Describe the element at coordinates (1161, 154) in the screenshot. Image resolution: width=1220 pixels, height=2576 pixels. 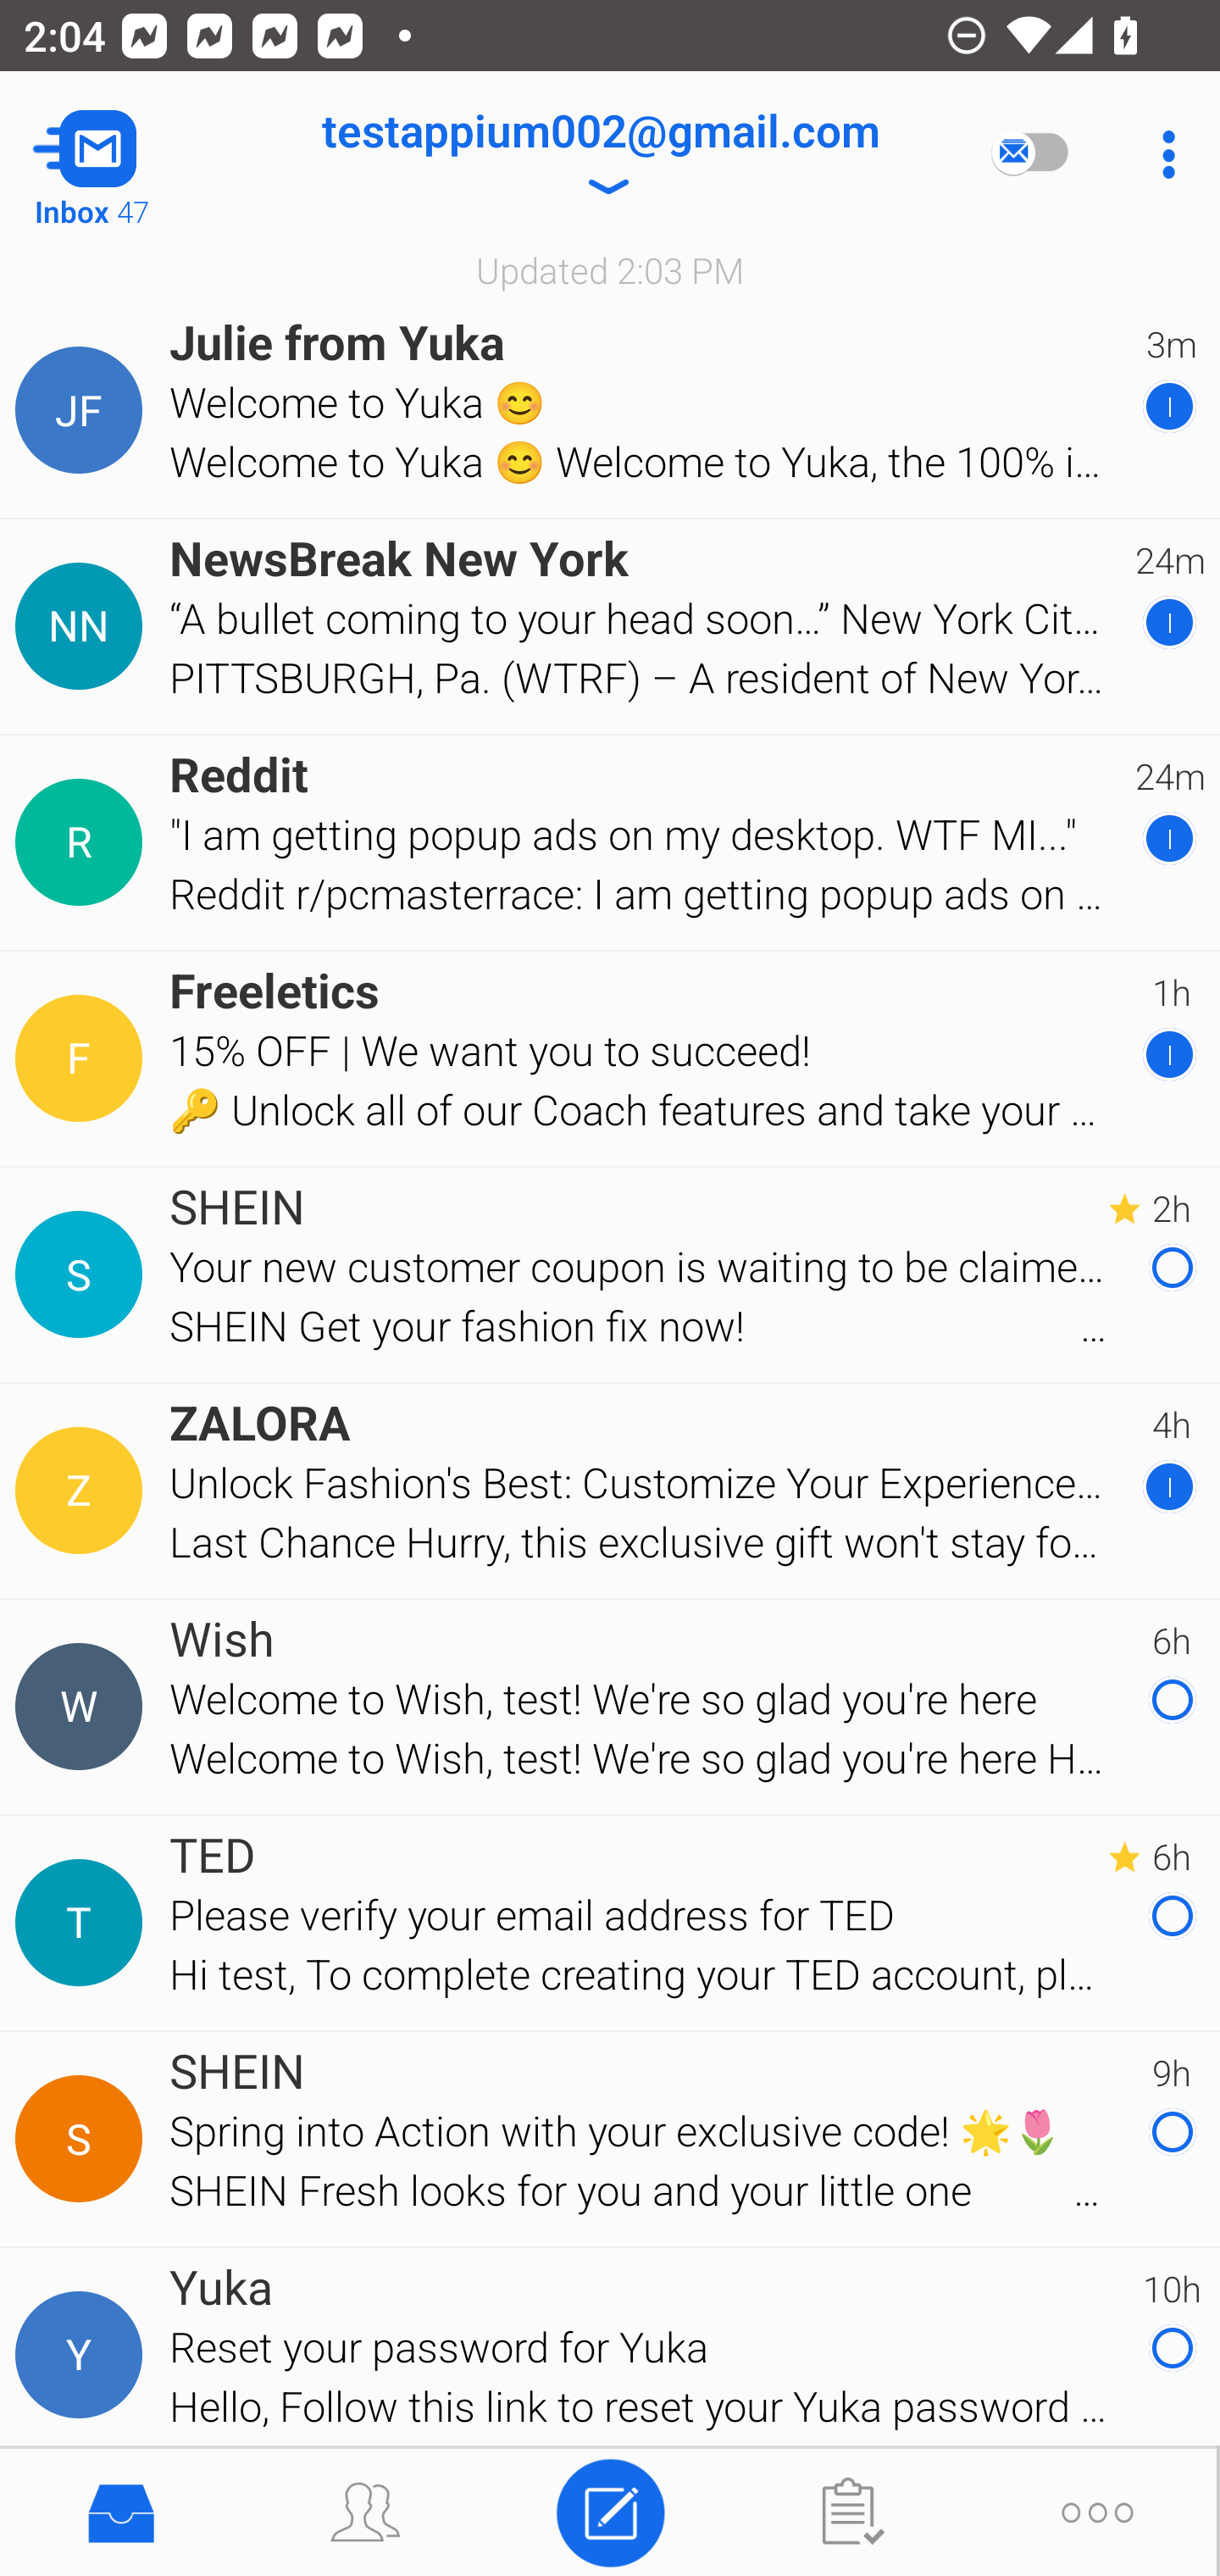
I see `More Options` at that location.